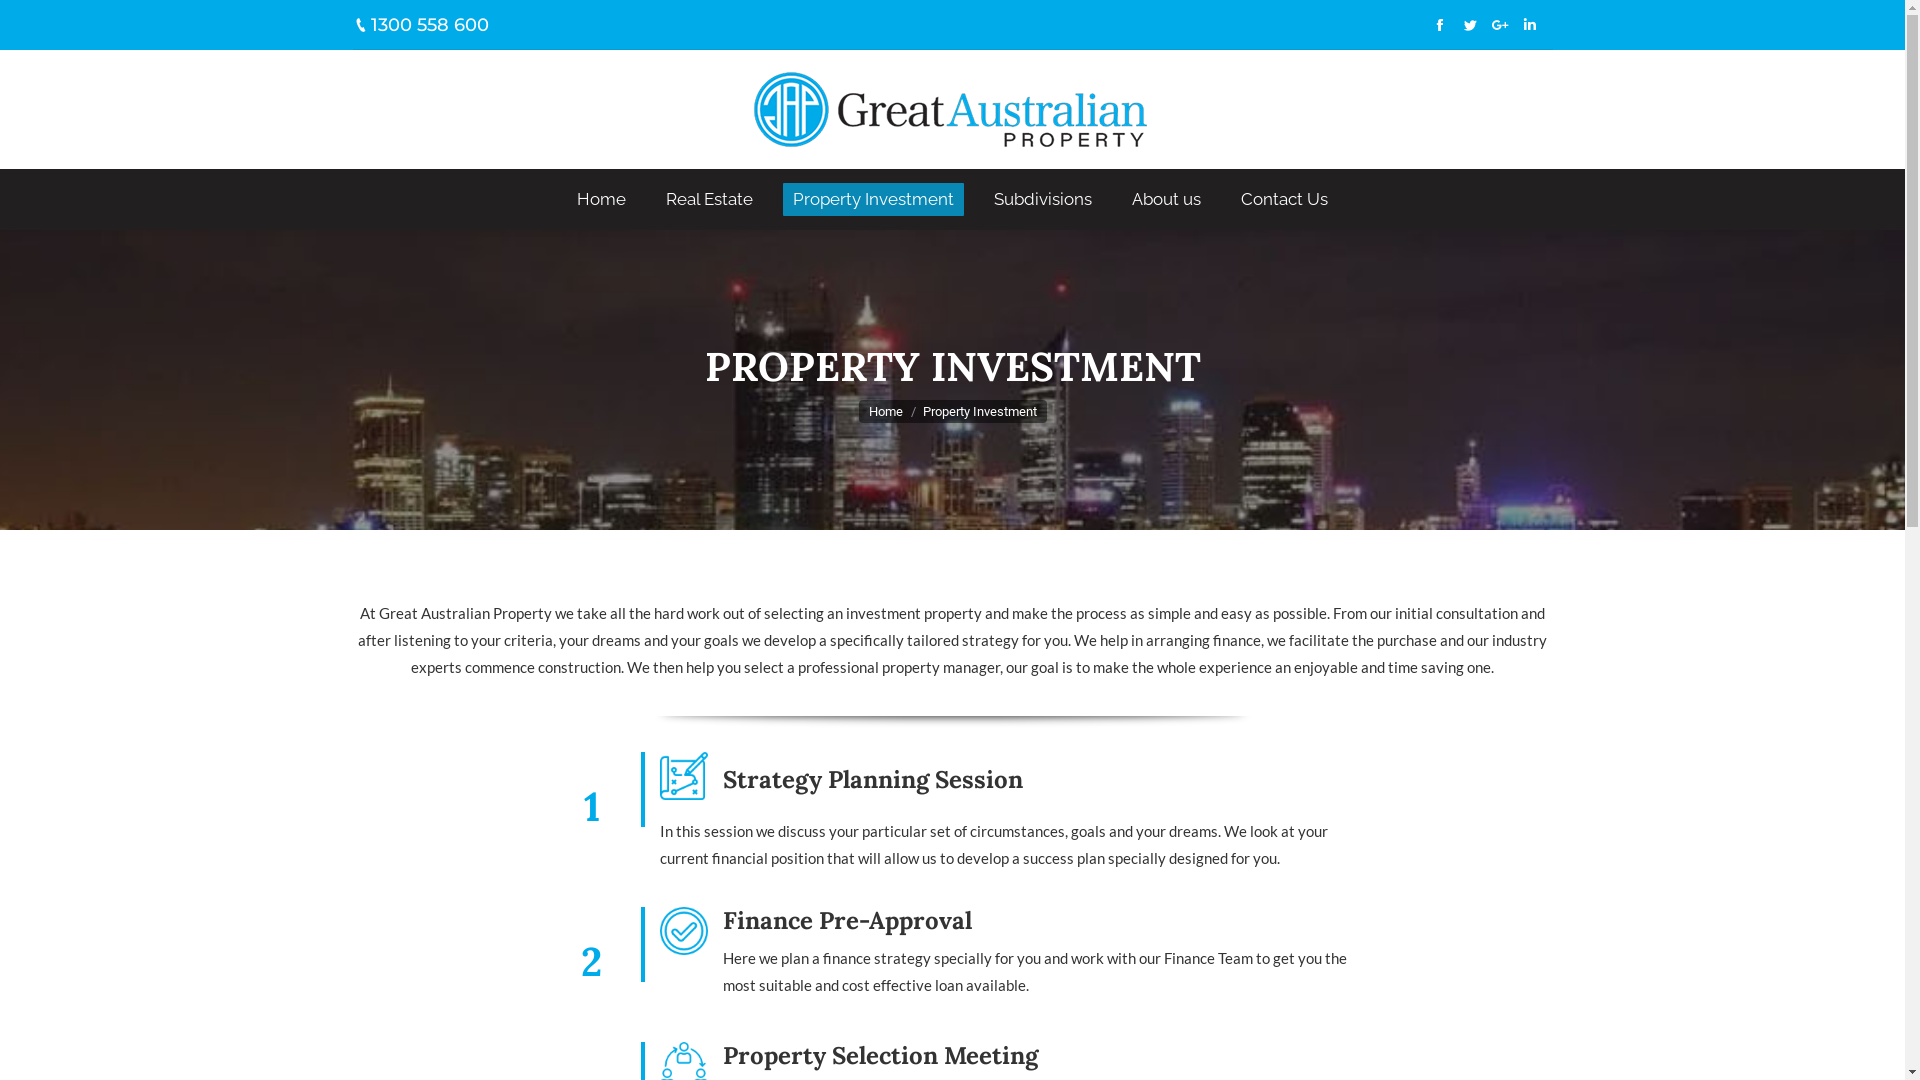 The image size is (1920, 1080). What do you see at coordinates (1284, 200) in the screenshot?
I see `Contact Us` at bounding box center [1284, 200].